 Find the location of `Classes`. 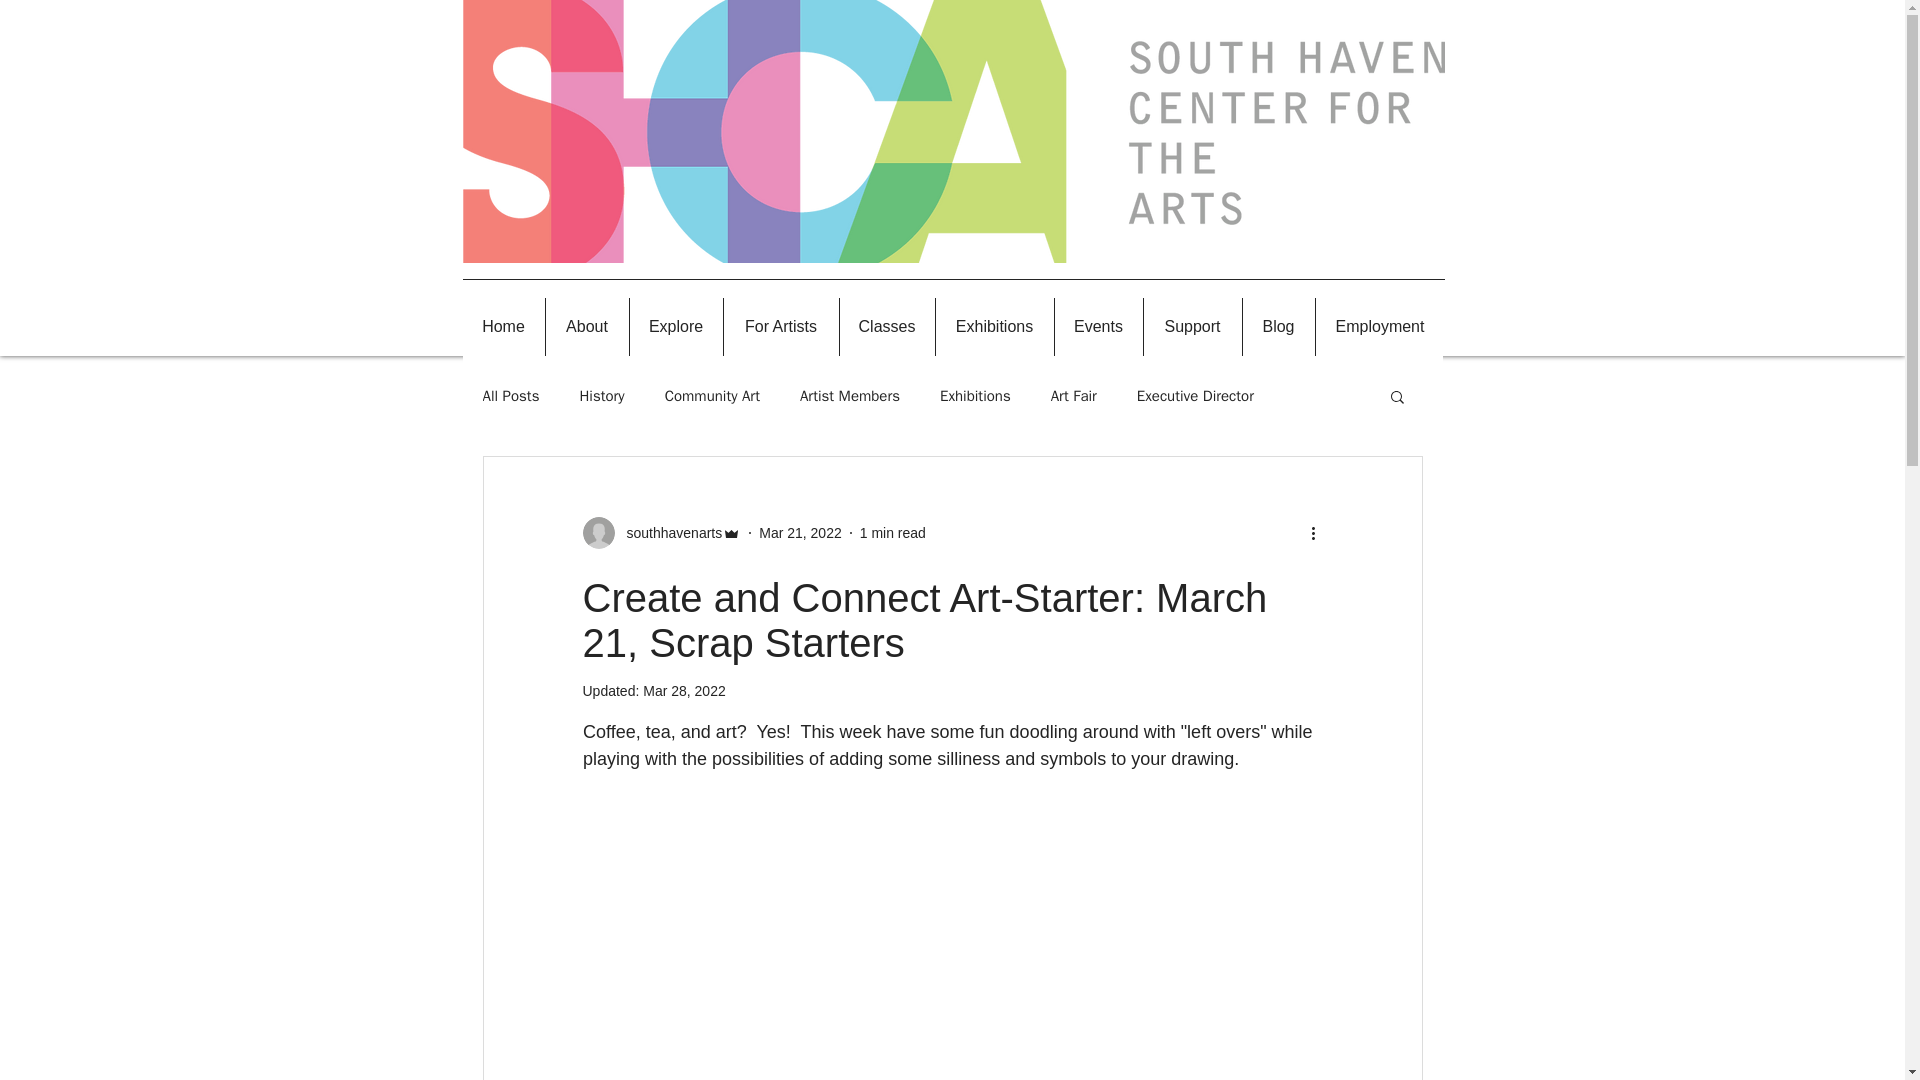

Classes is located at coordinates (888, 327).